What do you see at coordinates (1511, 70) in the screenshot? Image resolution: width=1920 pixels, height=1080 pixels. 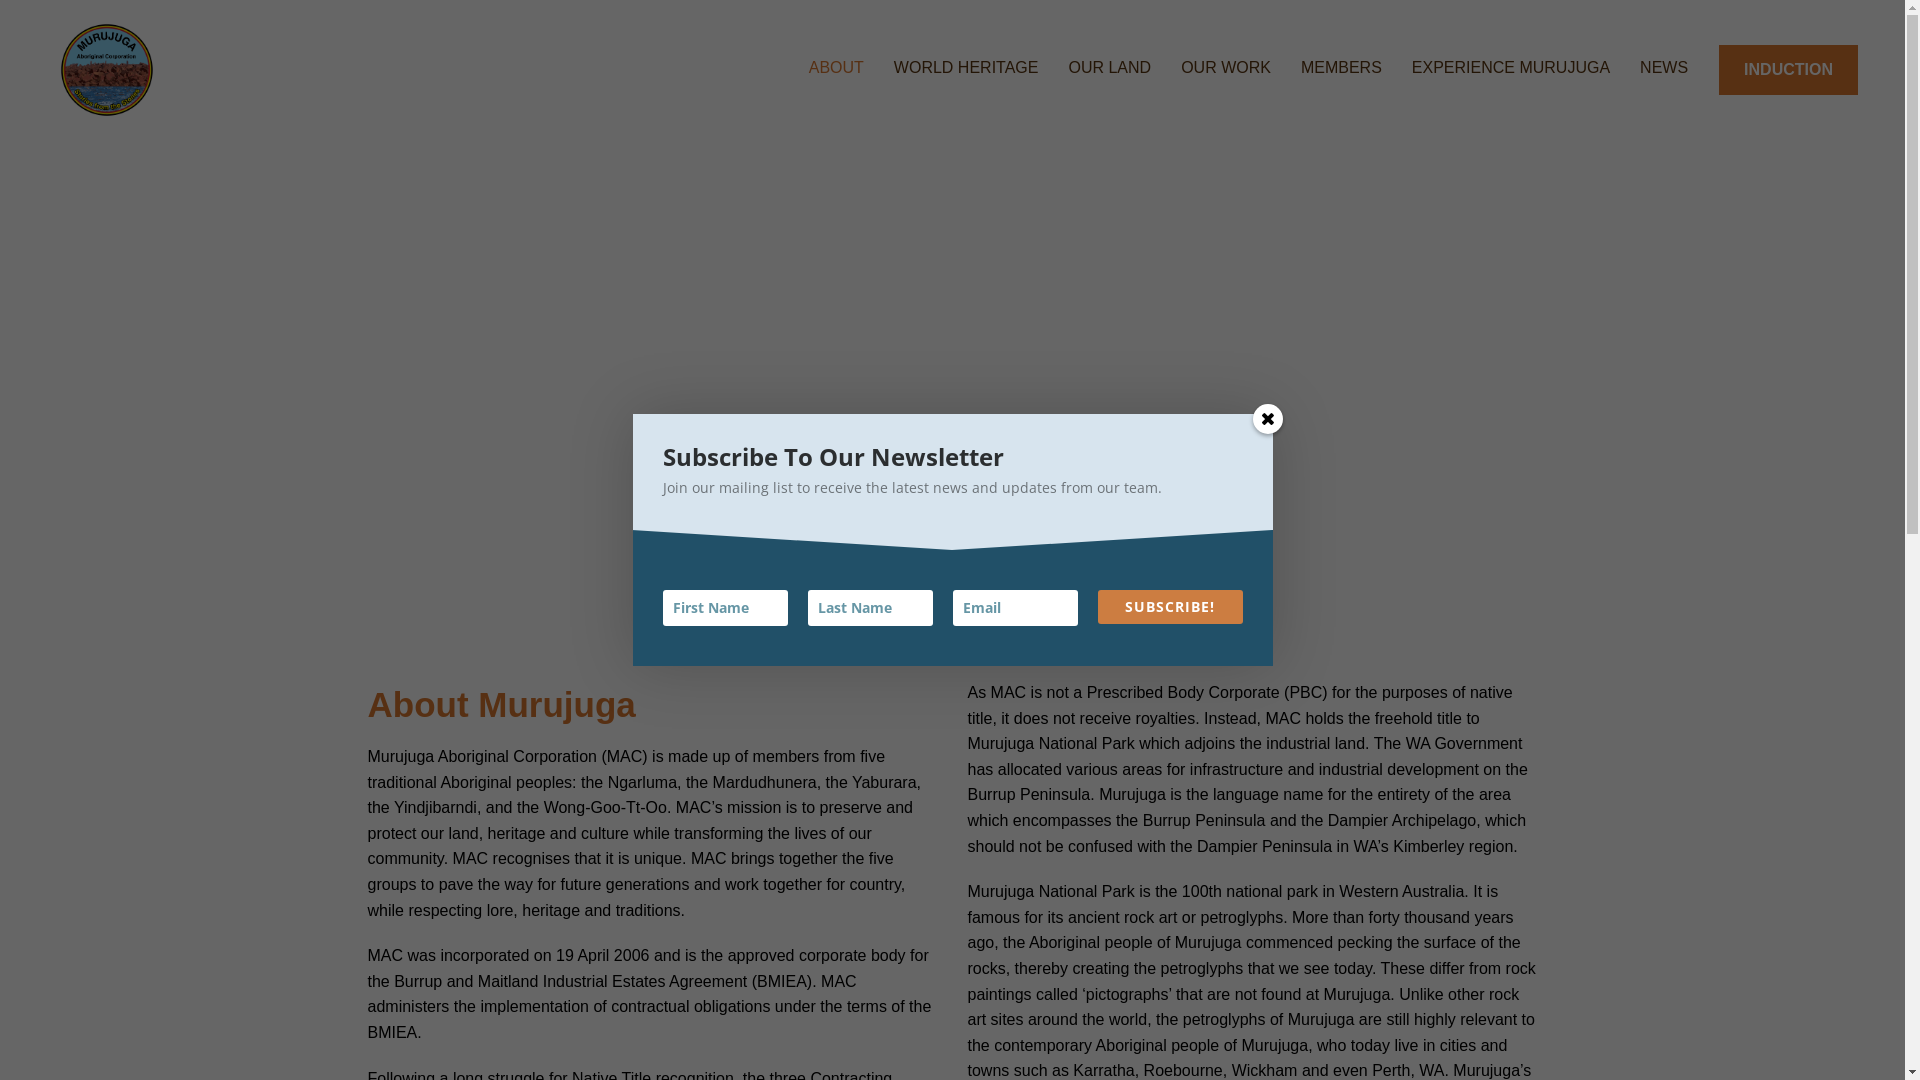 I see `EXPERIENCE MURUJUGA` at bounding box center [1511, 70].